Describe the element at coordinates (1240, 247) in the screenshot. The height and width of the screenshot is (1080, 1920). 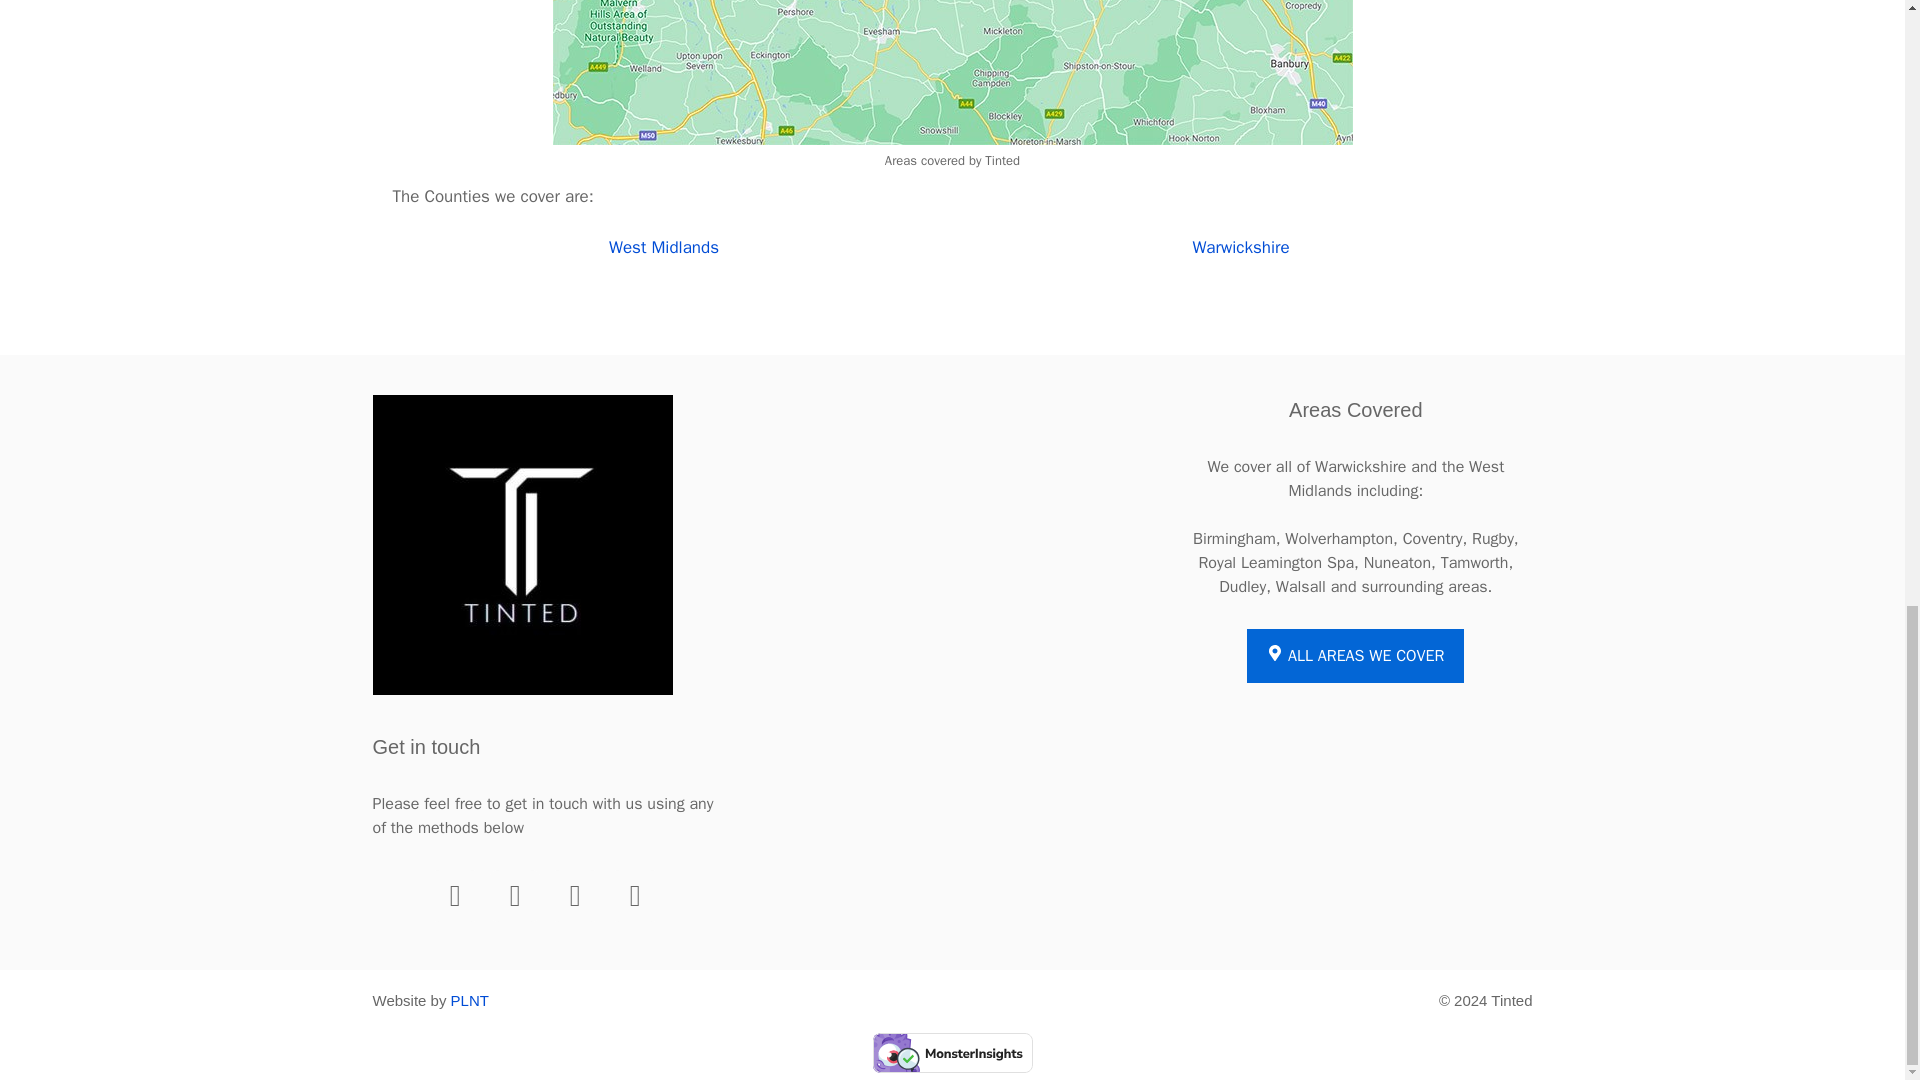
I see `Warwickshire` at that location.